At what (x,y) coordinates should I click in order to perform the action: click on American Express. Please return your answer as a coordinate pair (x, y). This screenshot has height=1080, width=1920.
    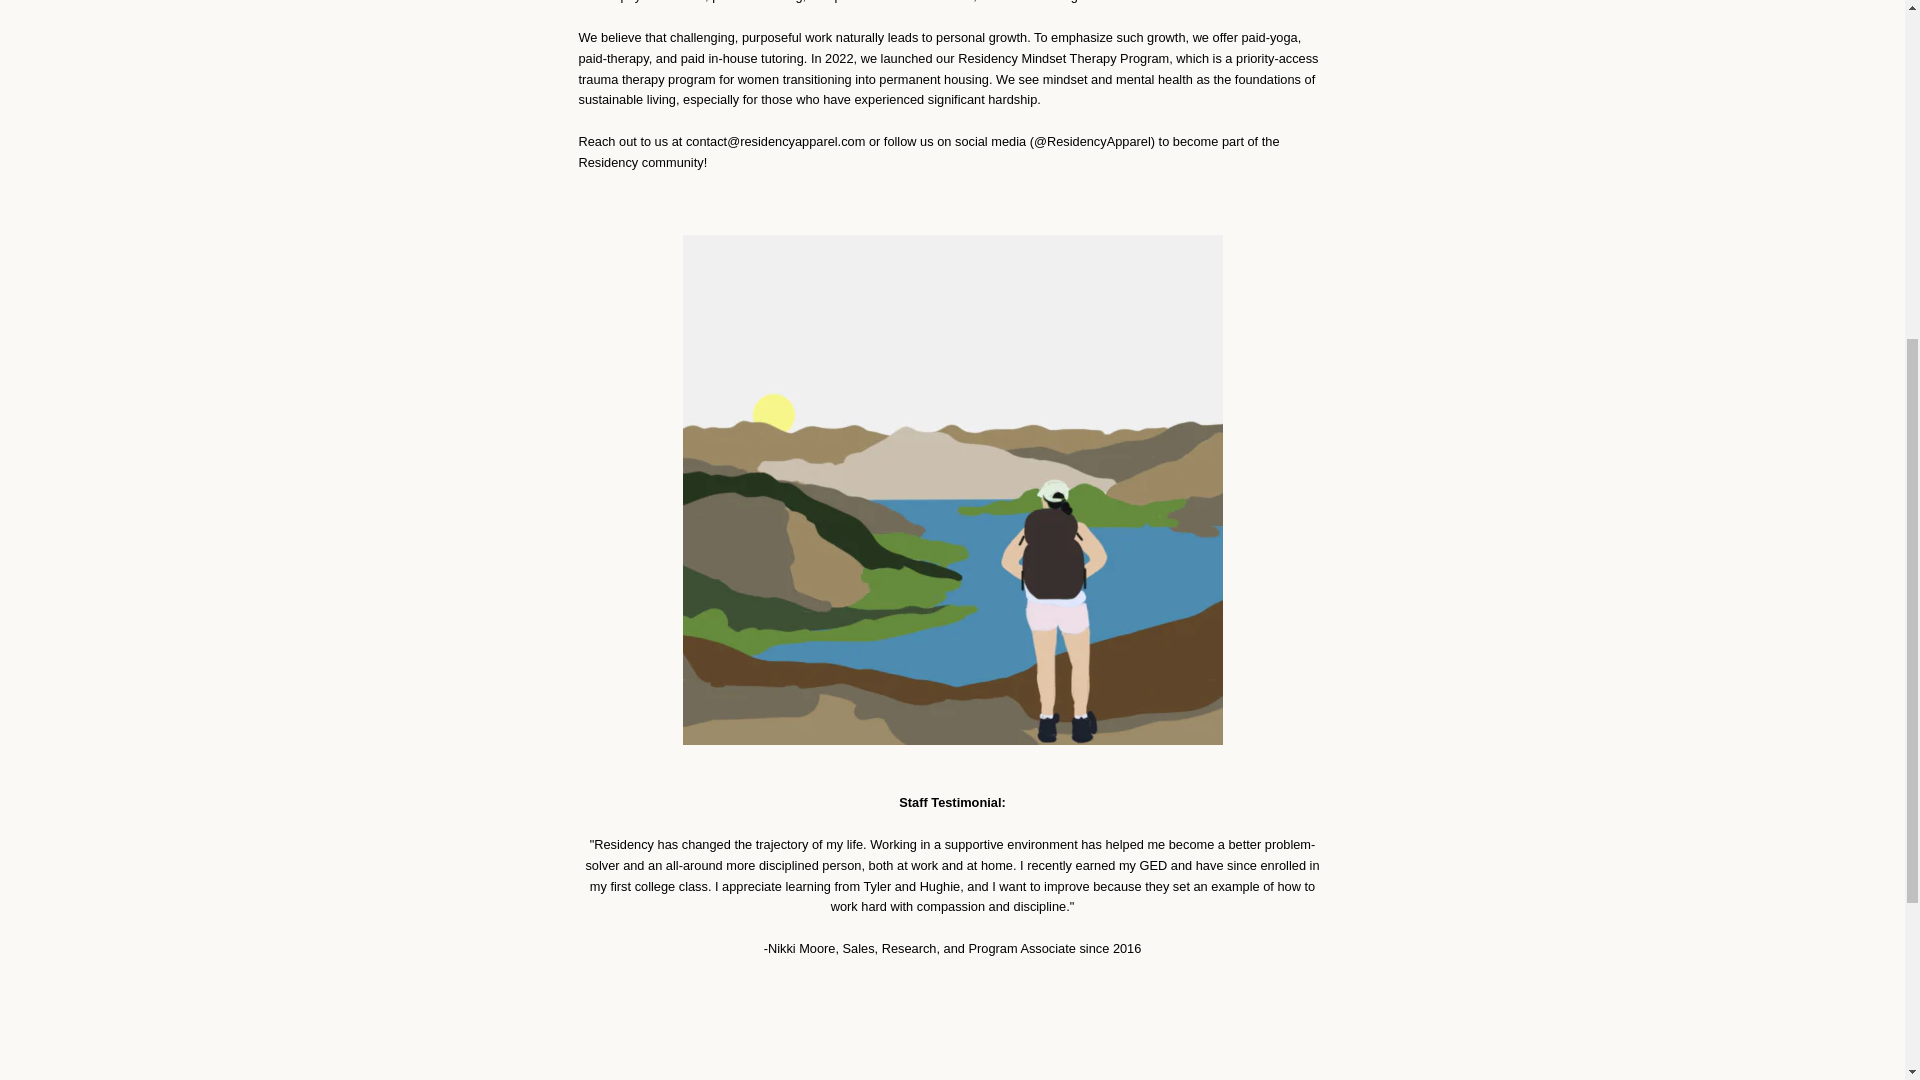
    Looking at the image, I should click on (1165, 374).